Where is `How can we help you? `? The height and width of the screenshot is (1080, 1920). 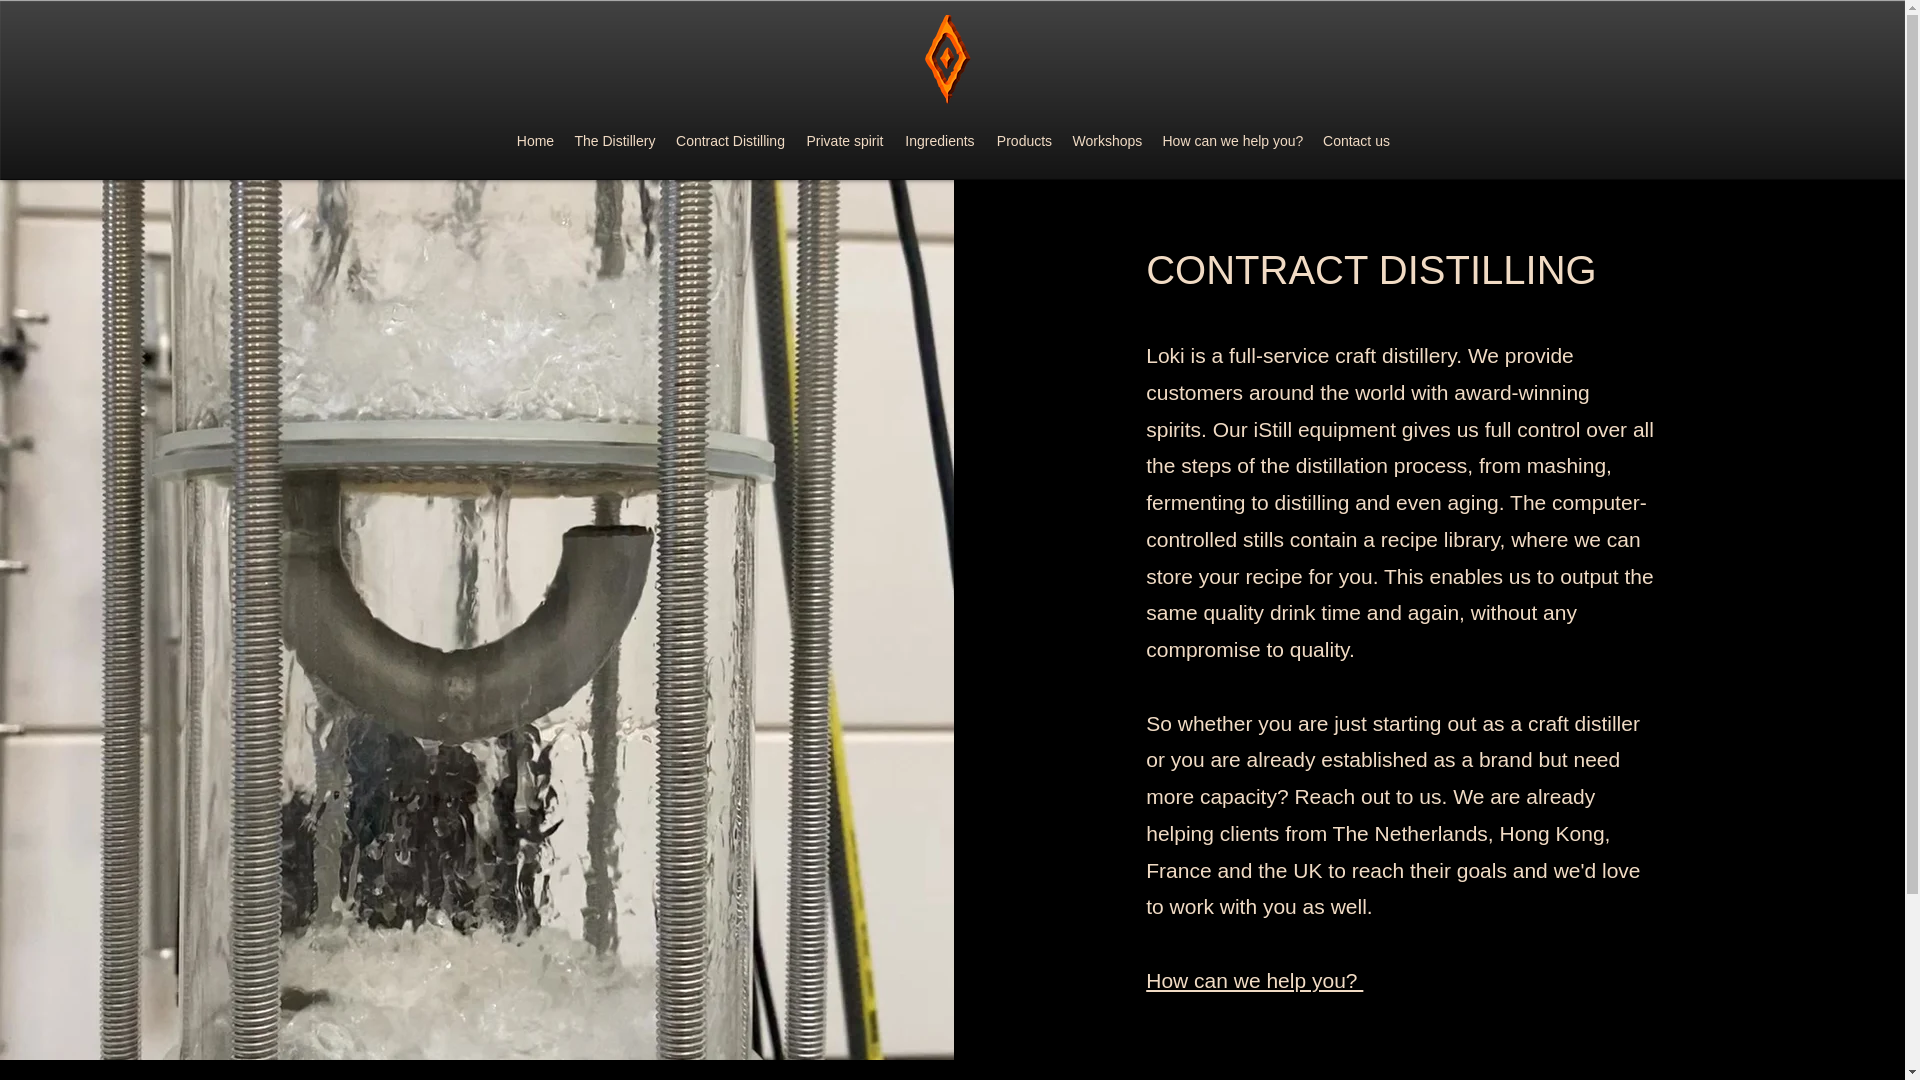
How can we help you?  is located at coordinates (1254, 980).